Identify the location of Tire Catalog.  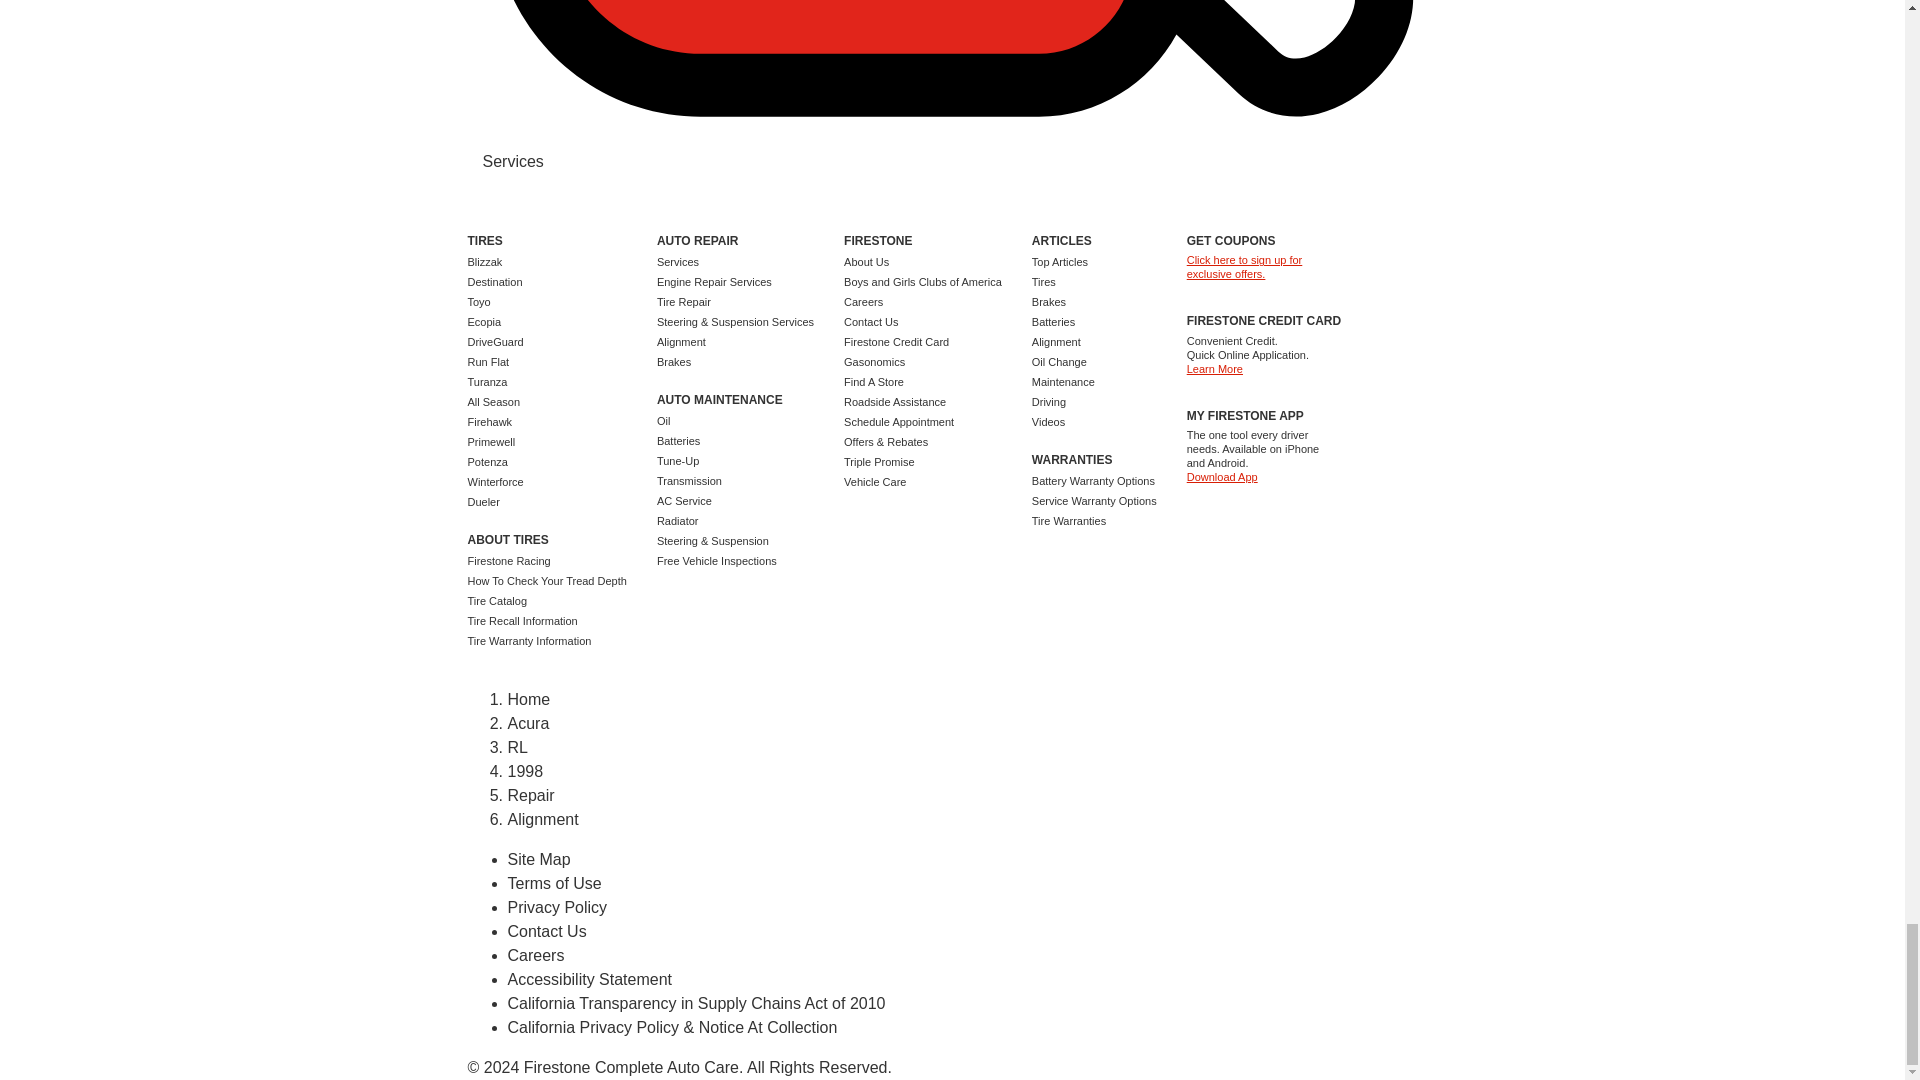
(498, 600).